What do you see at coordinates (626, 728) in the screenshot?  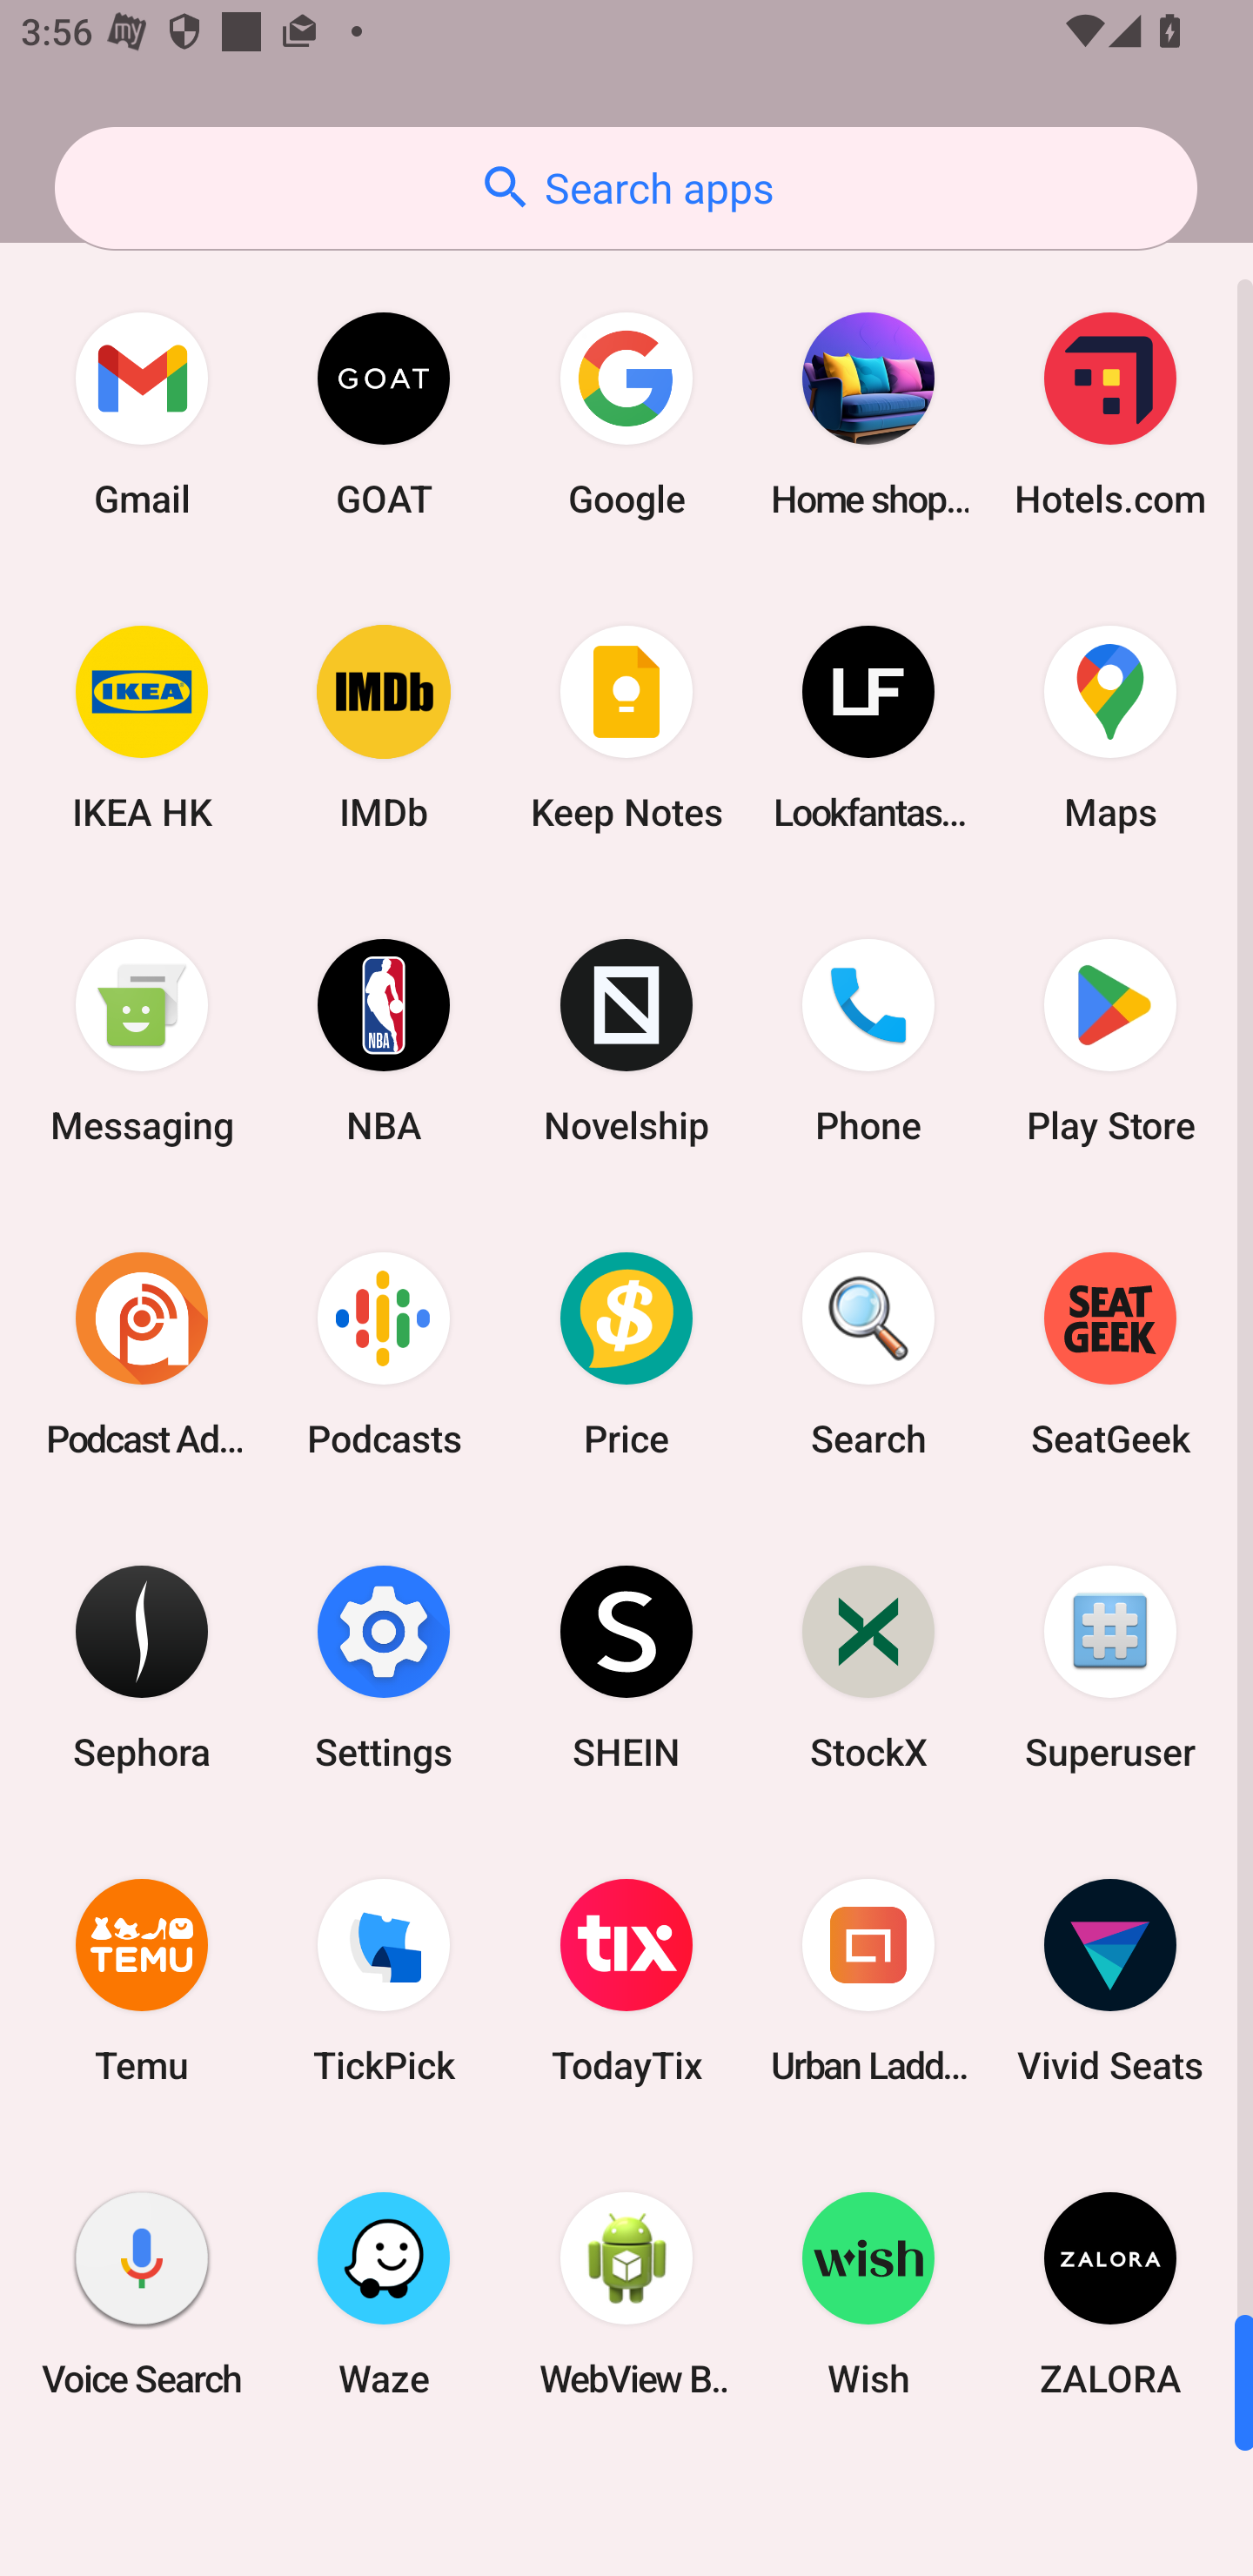 I see `Keep Notes` at bounding box center [626, 728].